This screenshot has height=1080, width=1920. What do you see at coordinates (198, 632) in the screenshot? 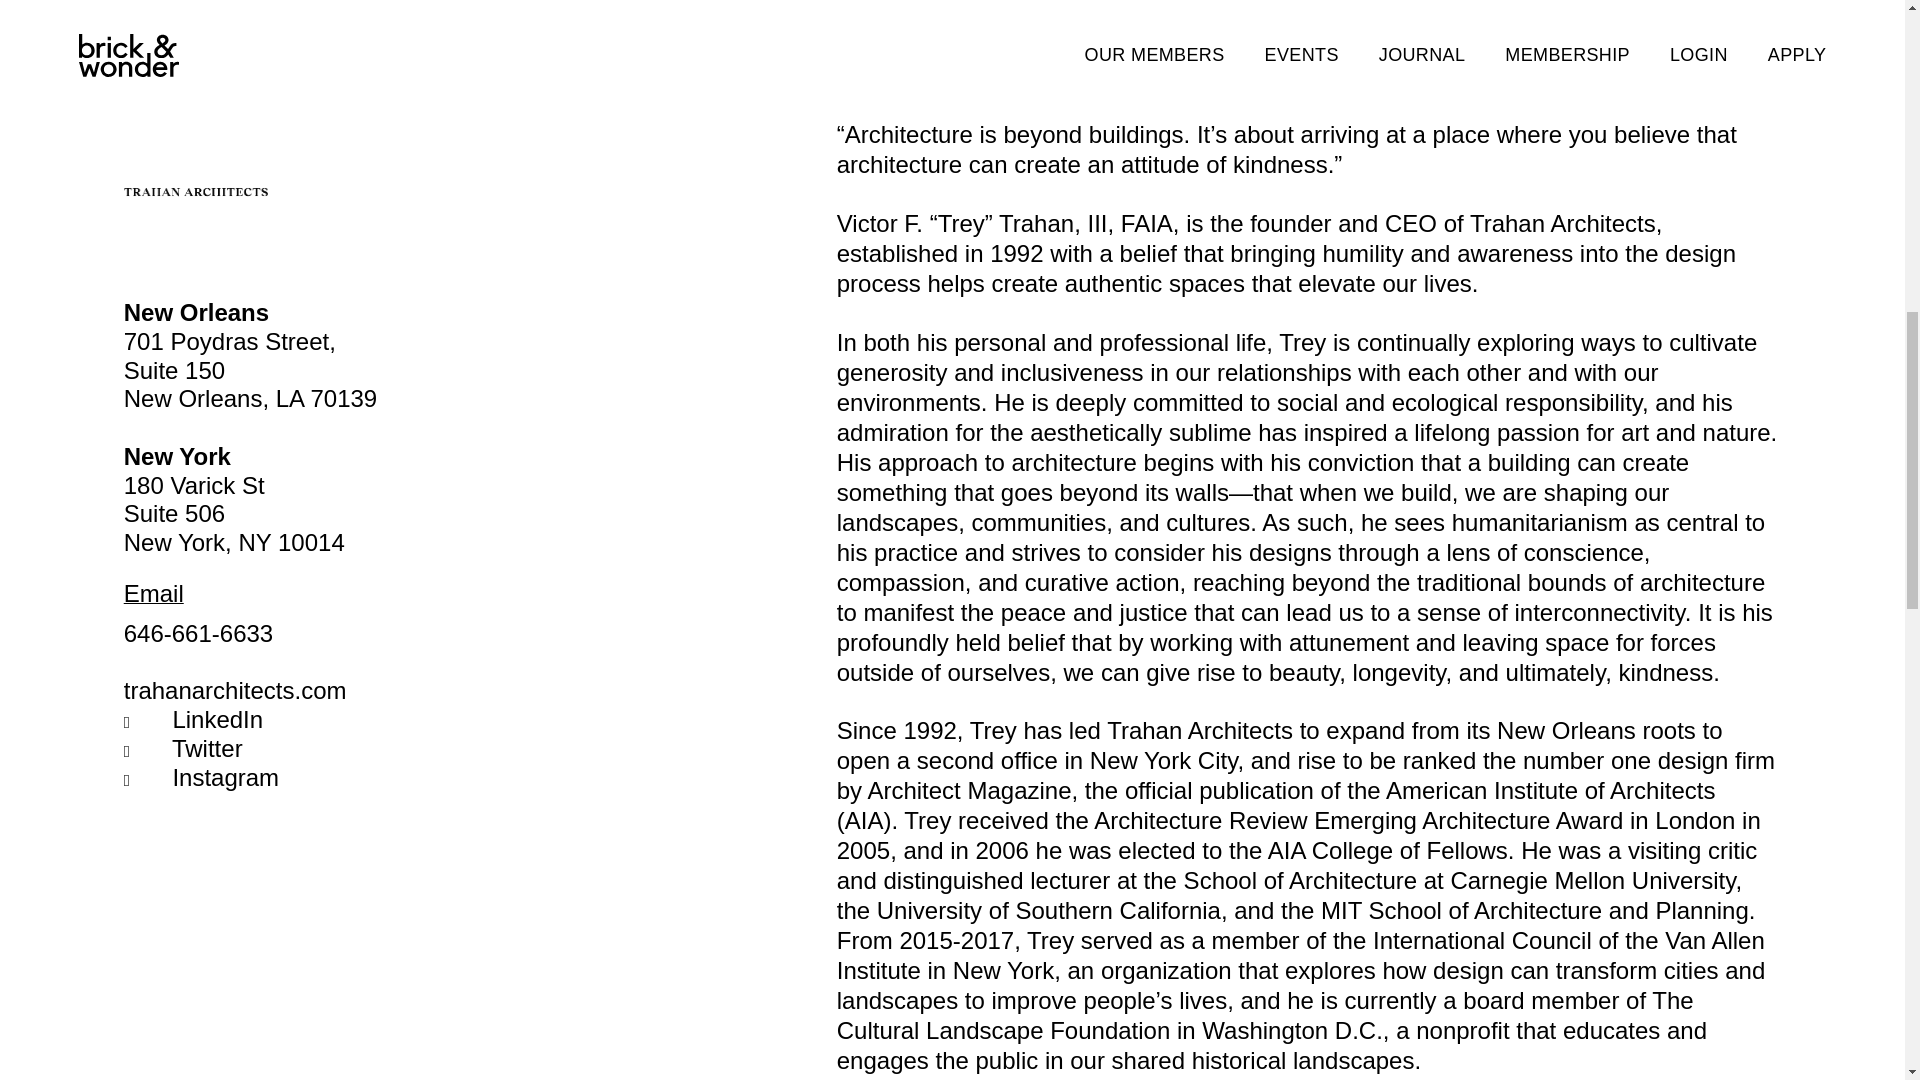
I see `646-661-6633` at bounding box center [198, 632].